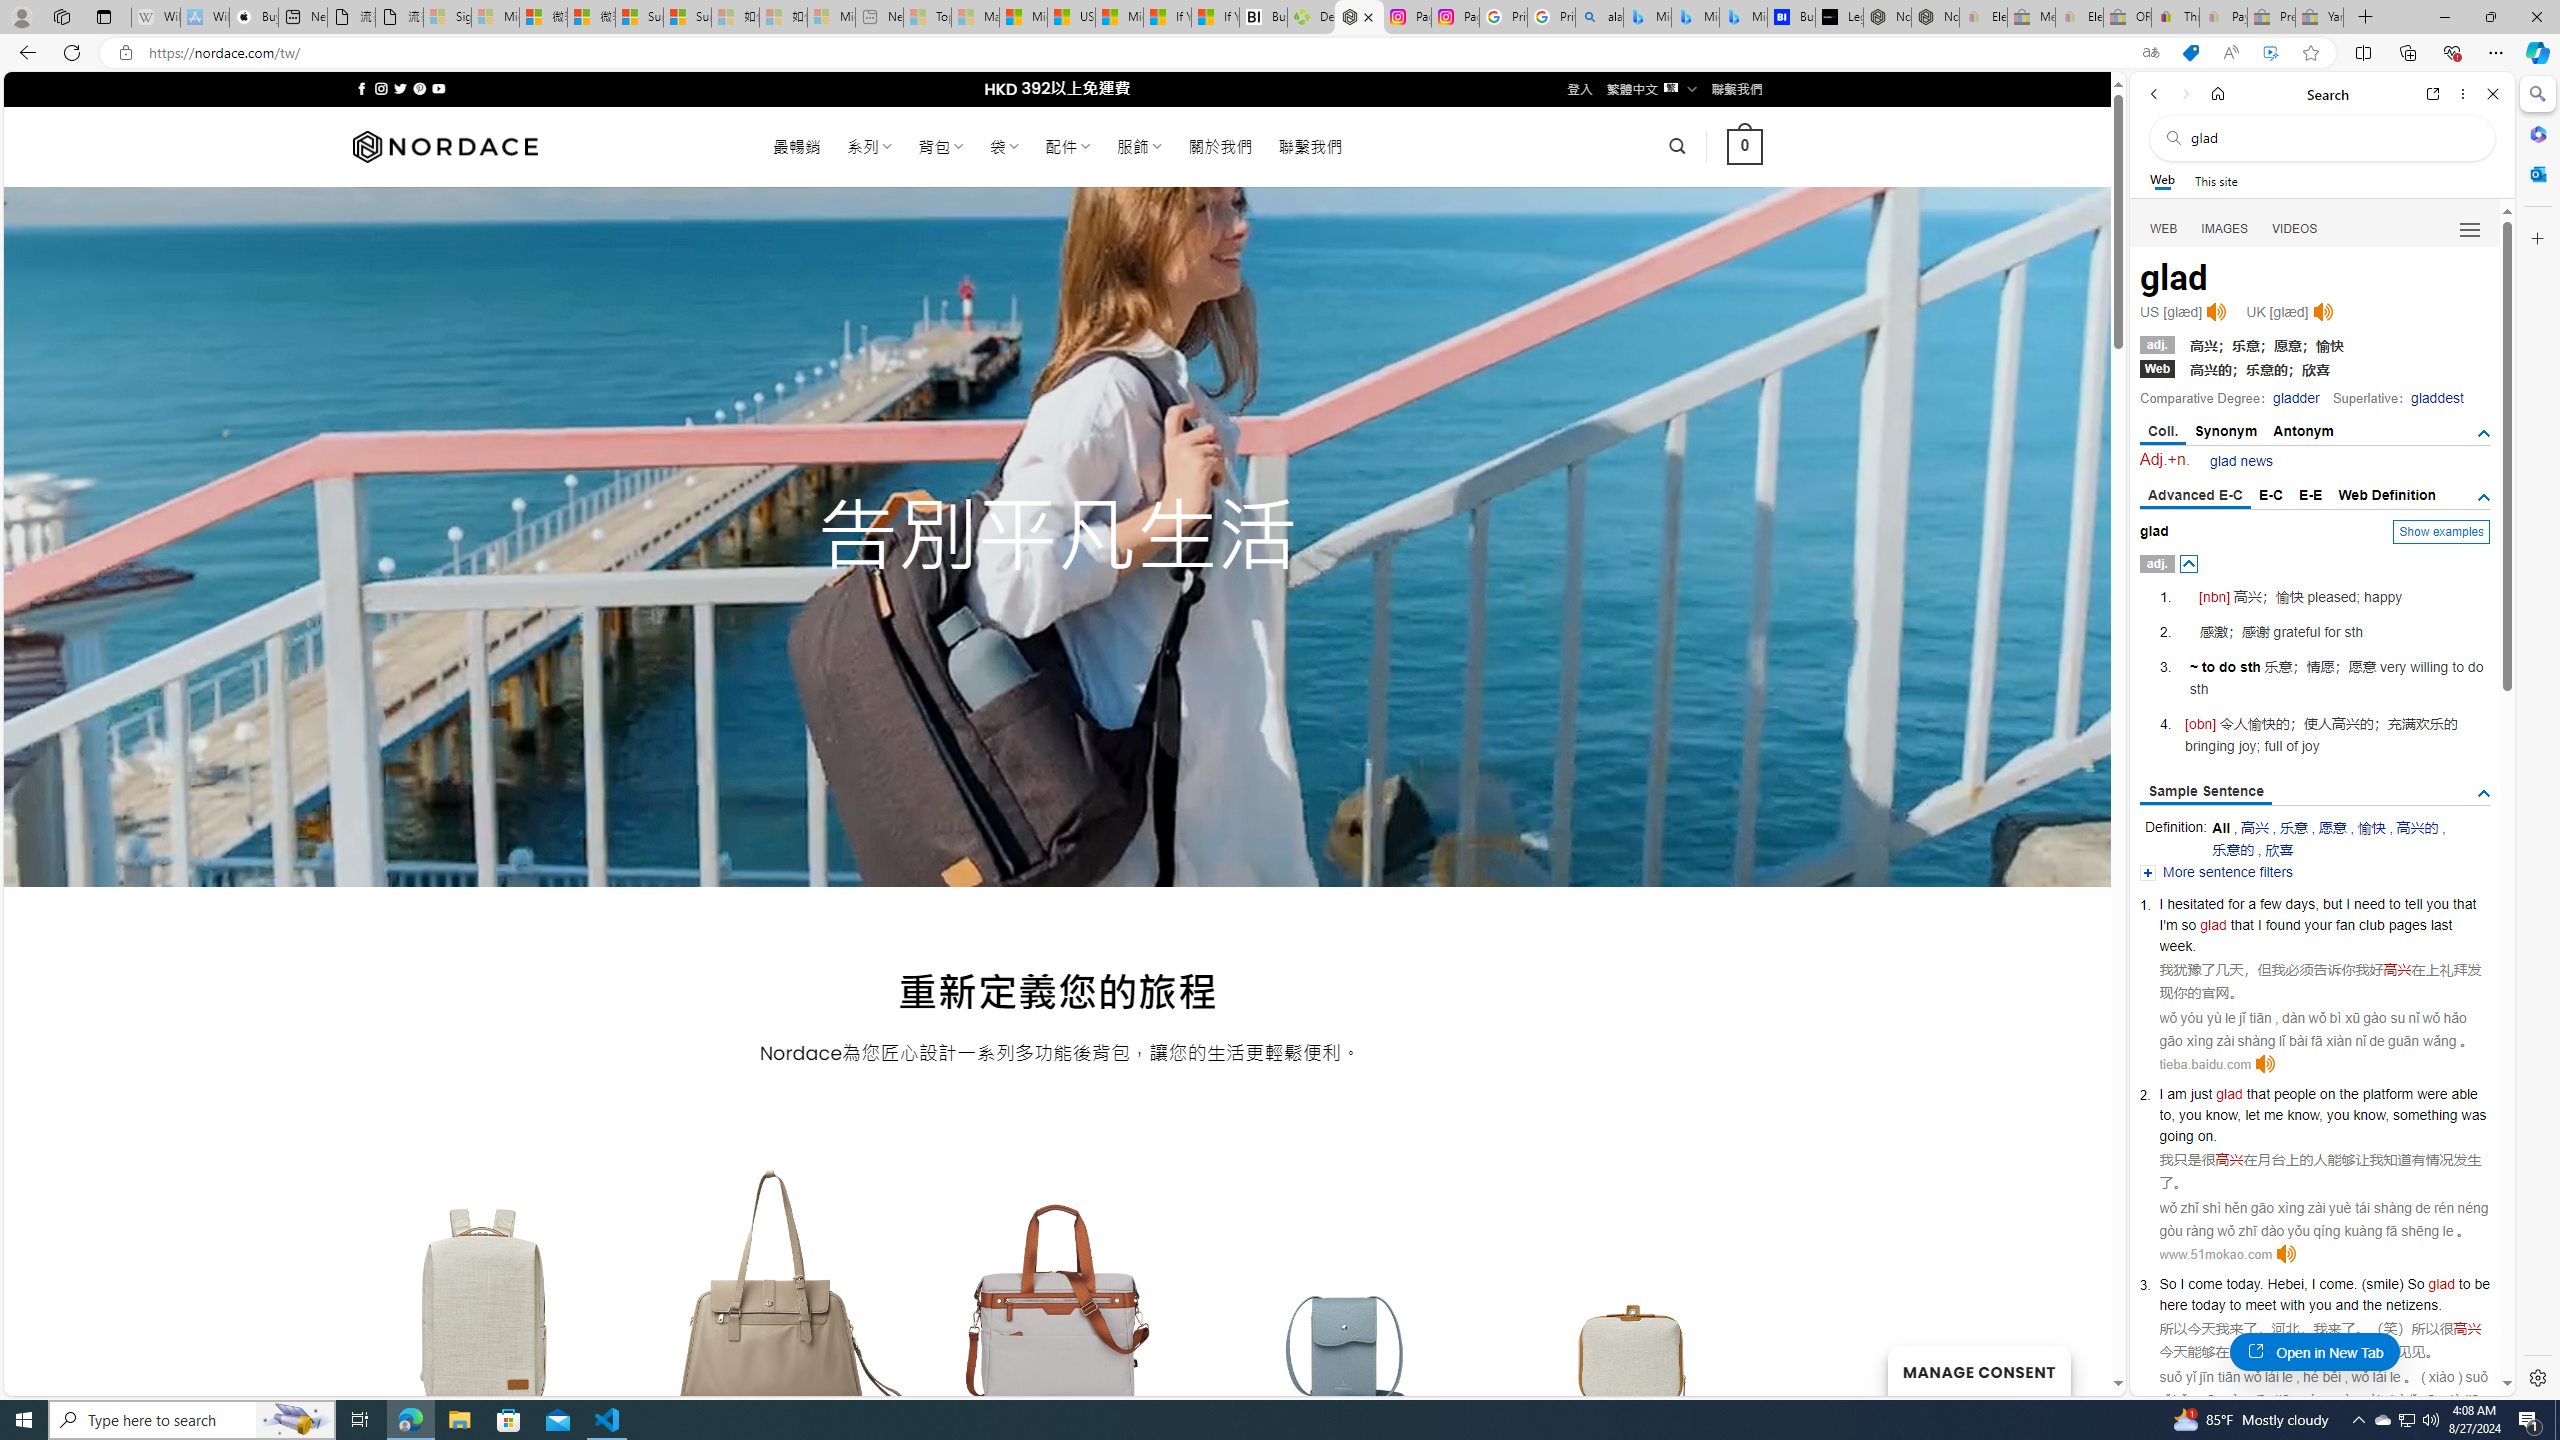 The height and width of the screenshot is (1440, 2560). Describe the element at coordinates (2216, 1254) in the screenshot. I see `www.51mokao.com` at that location.